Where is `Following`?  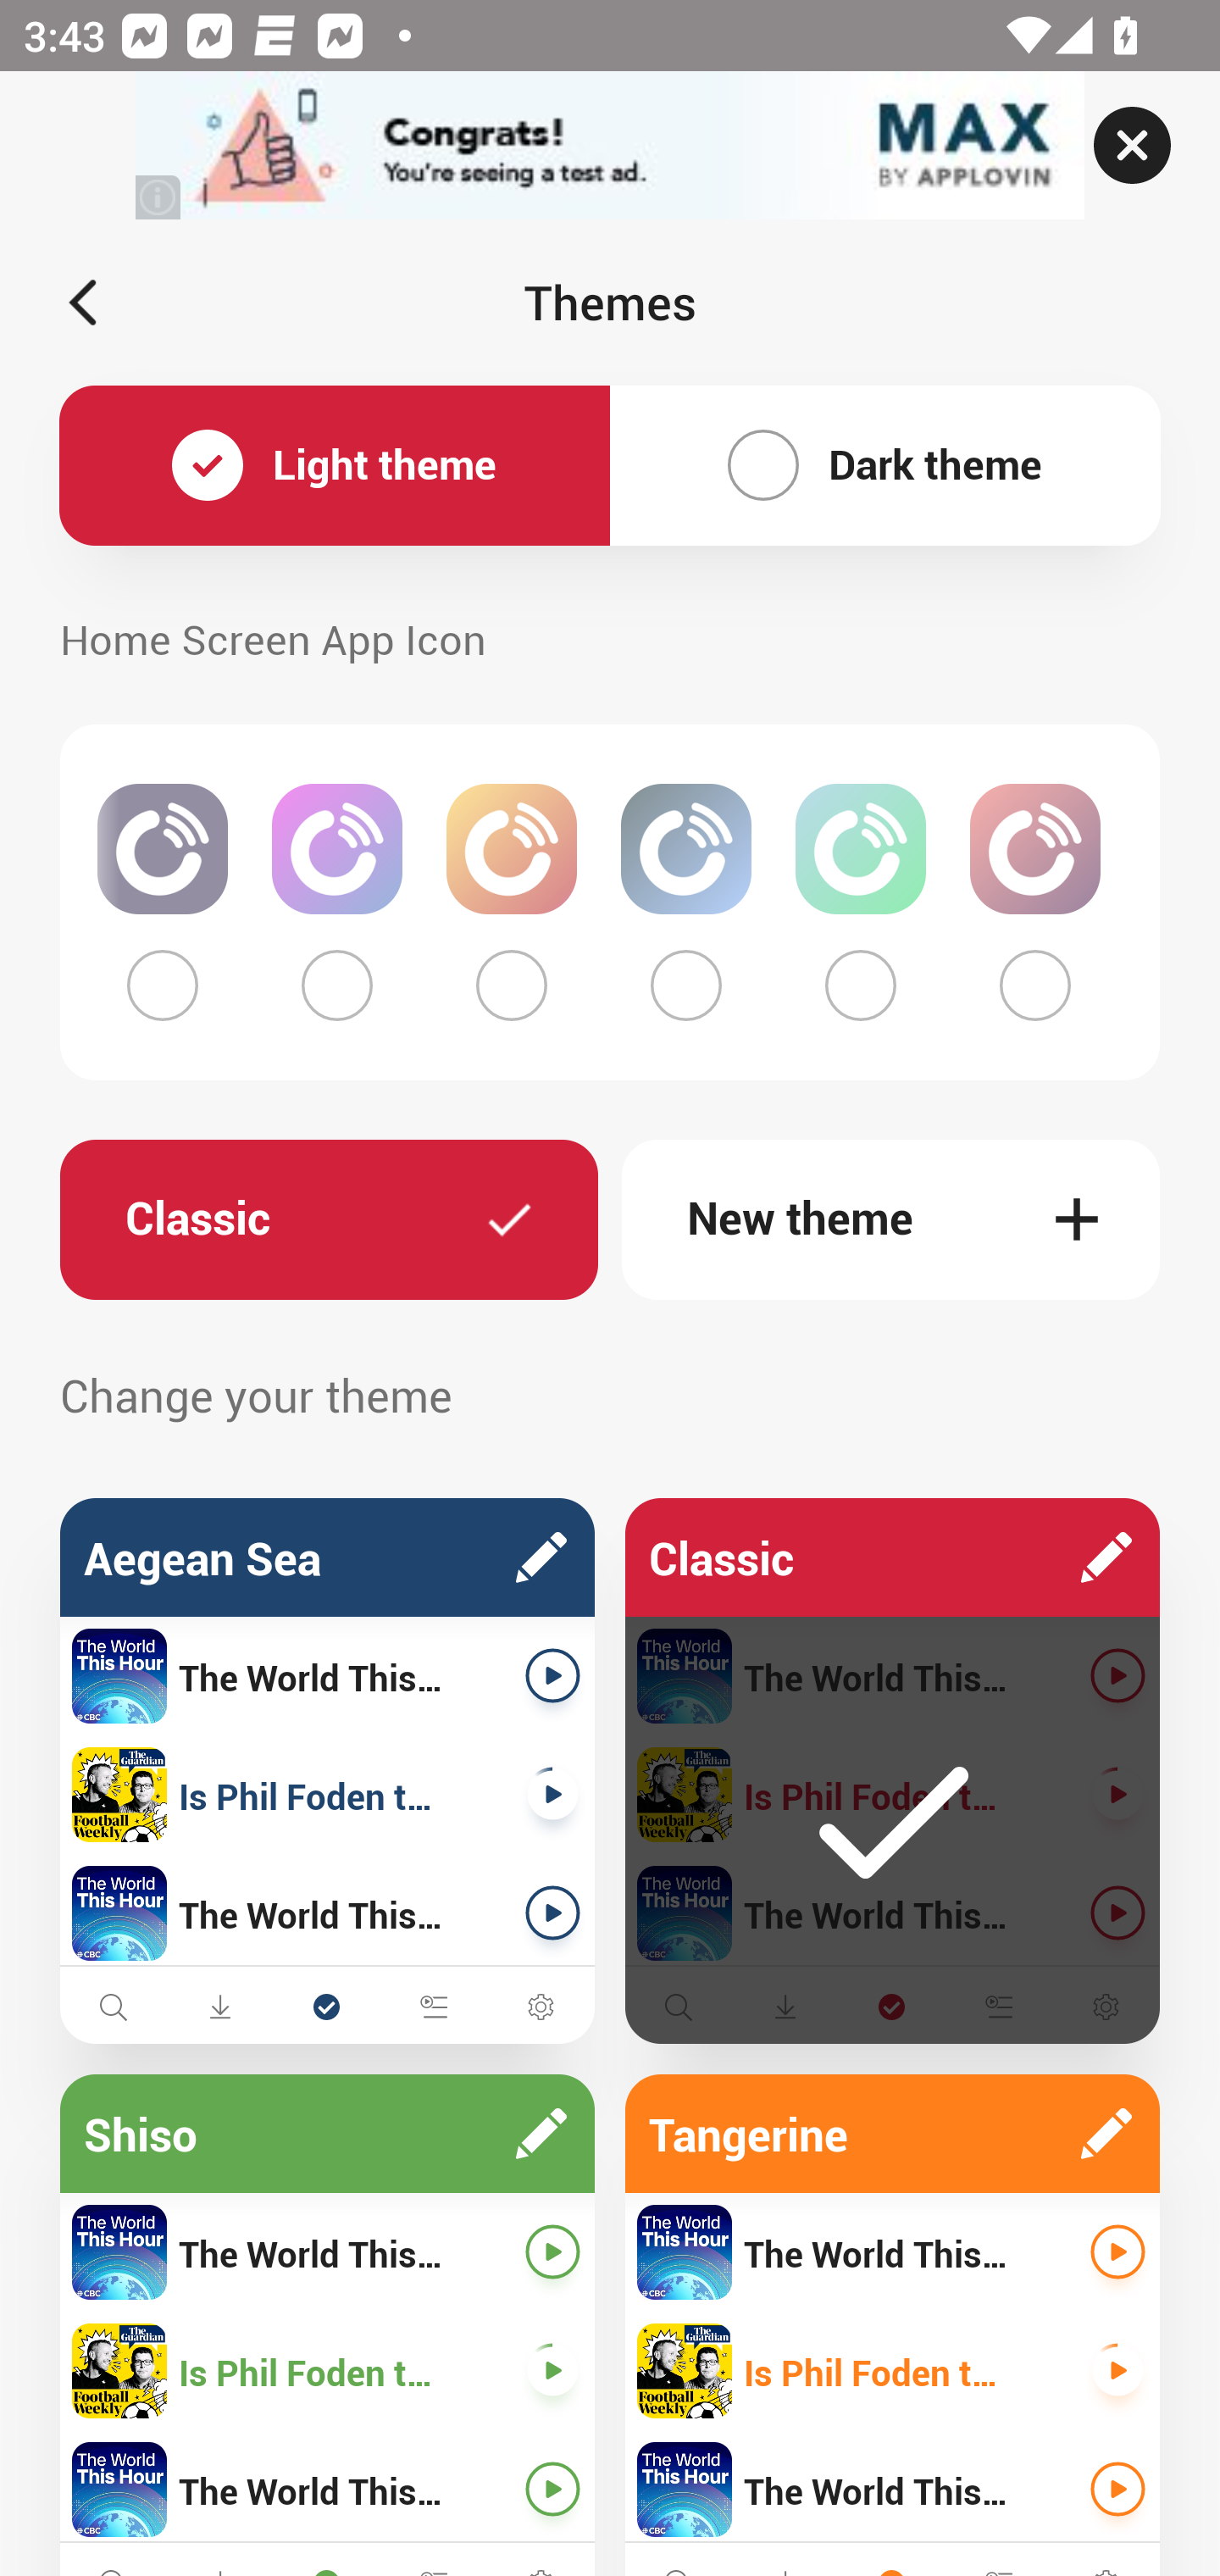 Following is located at coordinates (327, 2007).